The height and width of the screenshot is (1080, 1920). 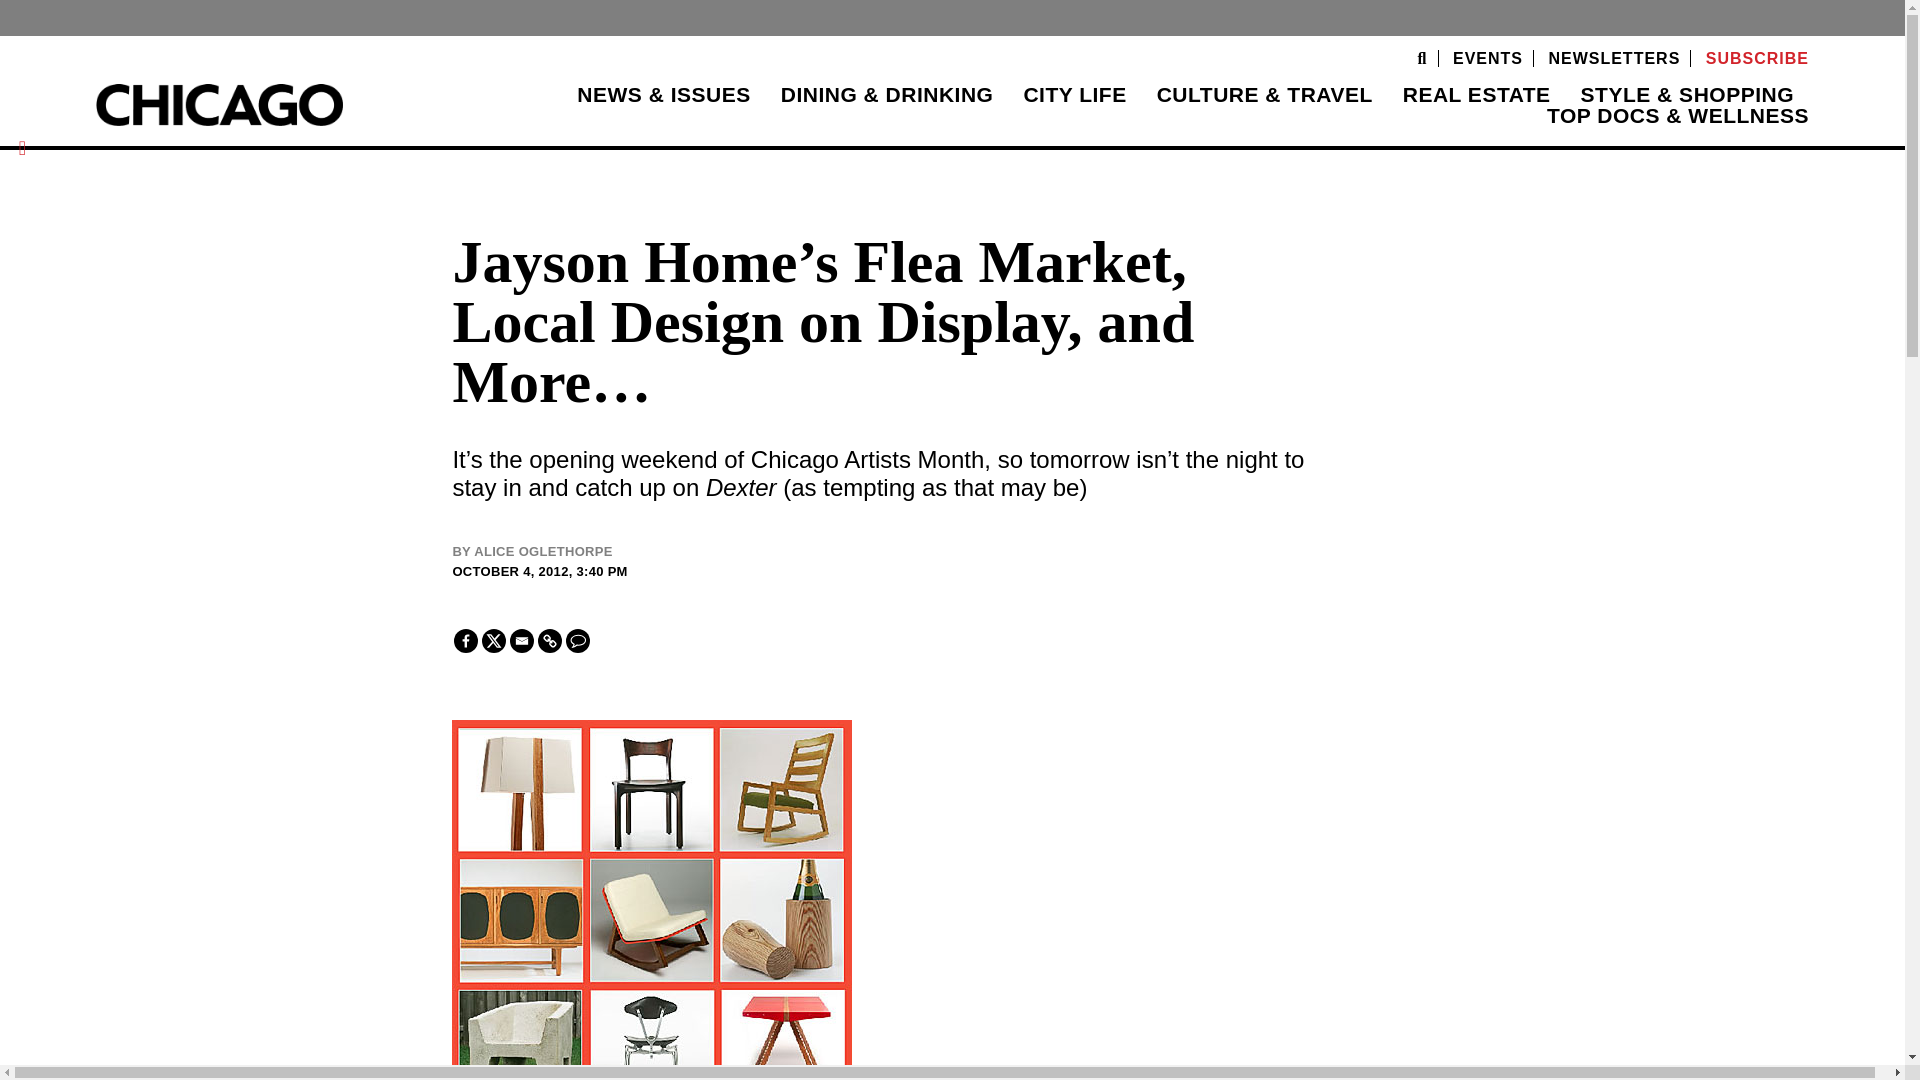 What do you see at coordinates (466, 640) in the screenshot?
I see `Facebook` at bounding box center [466, 640].